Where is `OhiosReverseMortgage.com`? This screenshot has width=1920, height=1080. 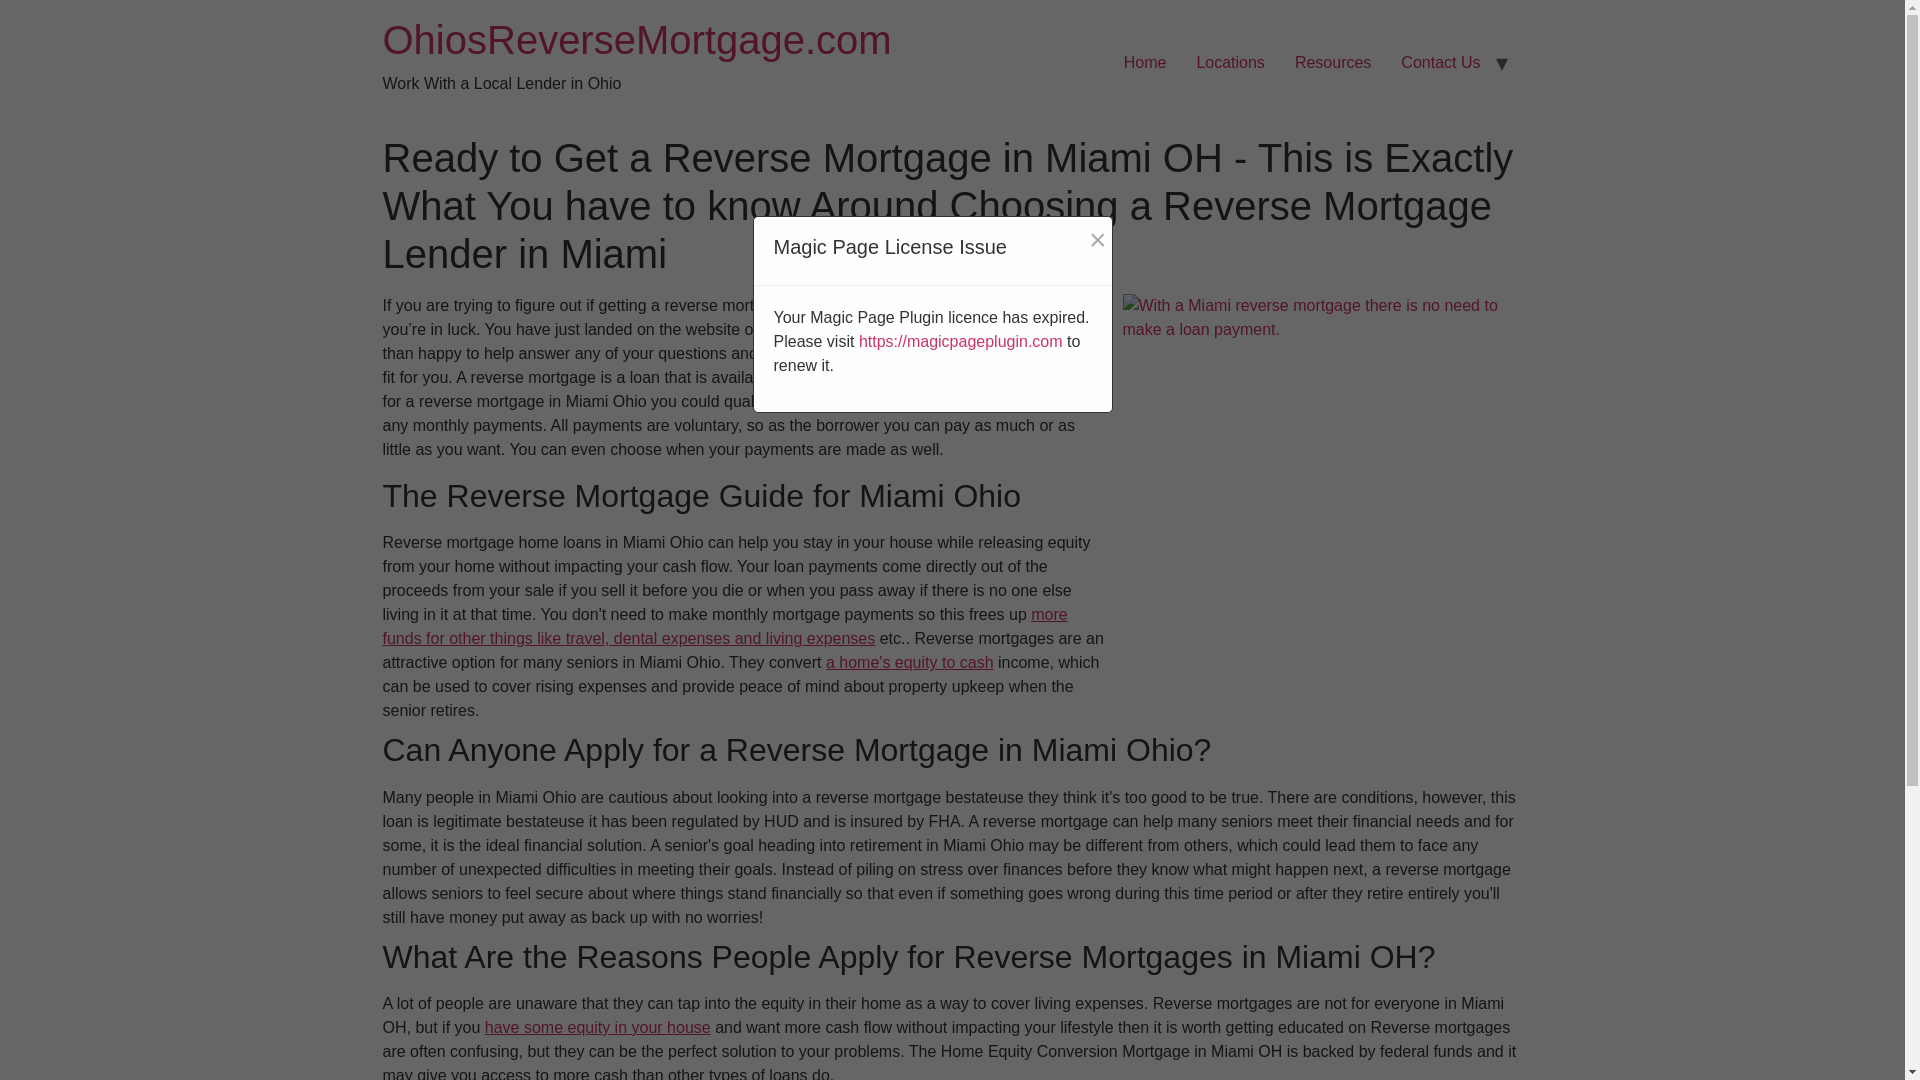
OhiosReverseMortgage.com is located at coordinates (636, 40).